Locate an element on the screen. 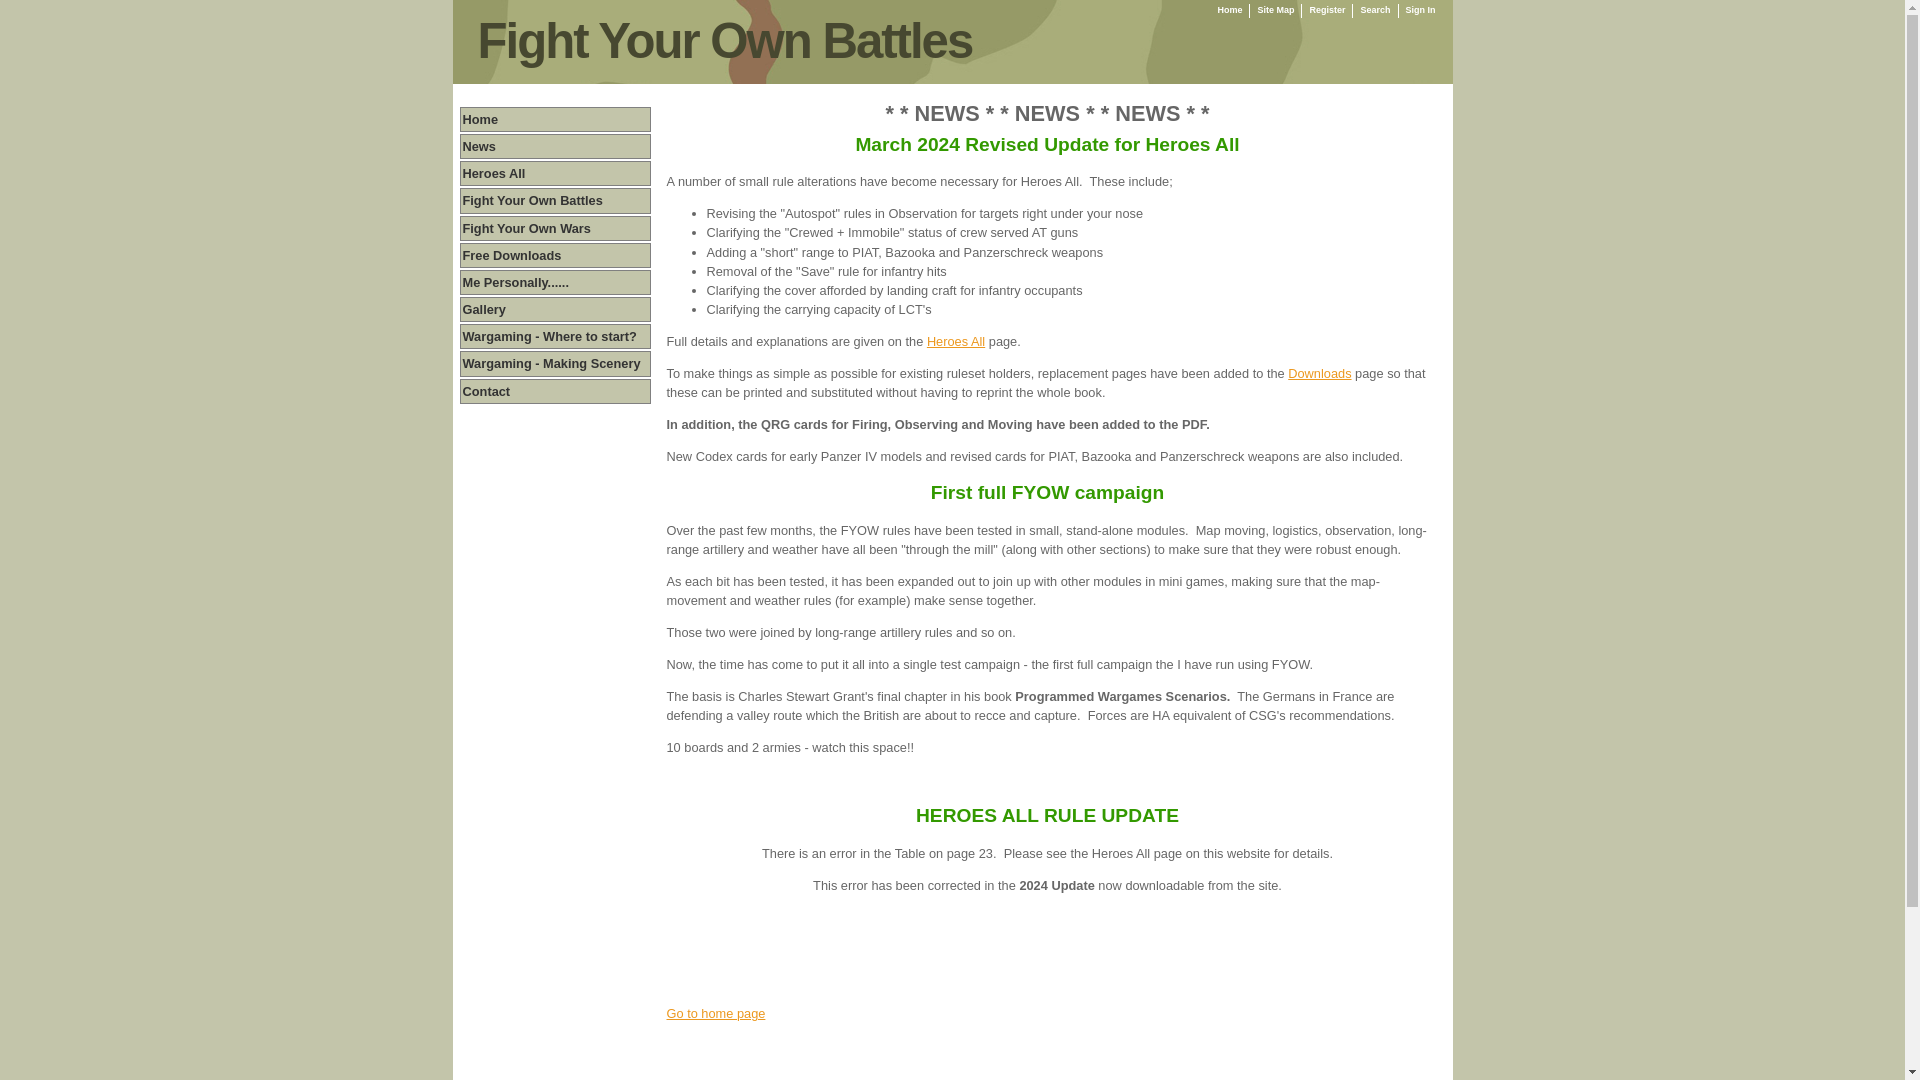 This screenshot has width=1920, height=1080. Register is located at coordinates (1327, 10).